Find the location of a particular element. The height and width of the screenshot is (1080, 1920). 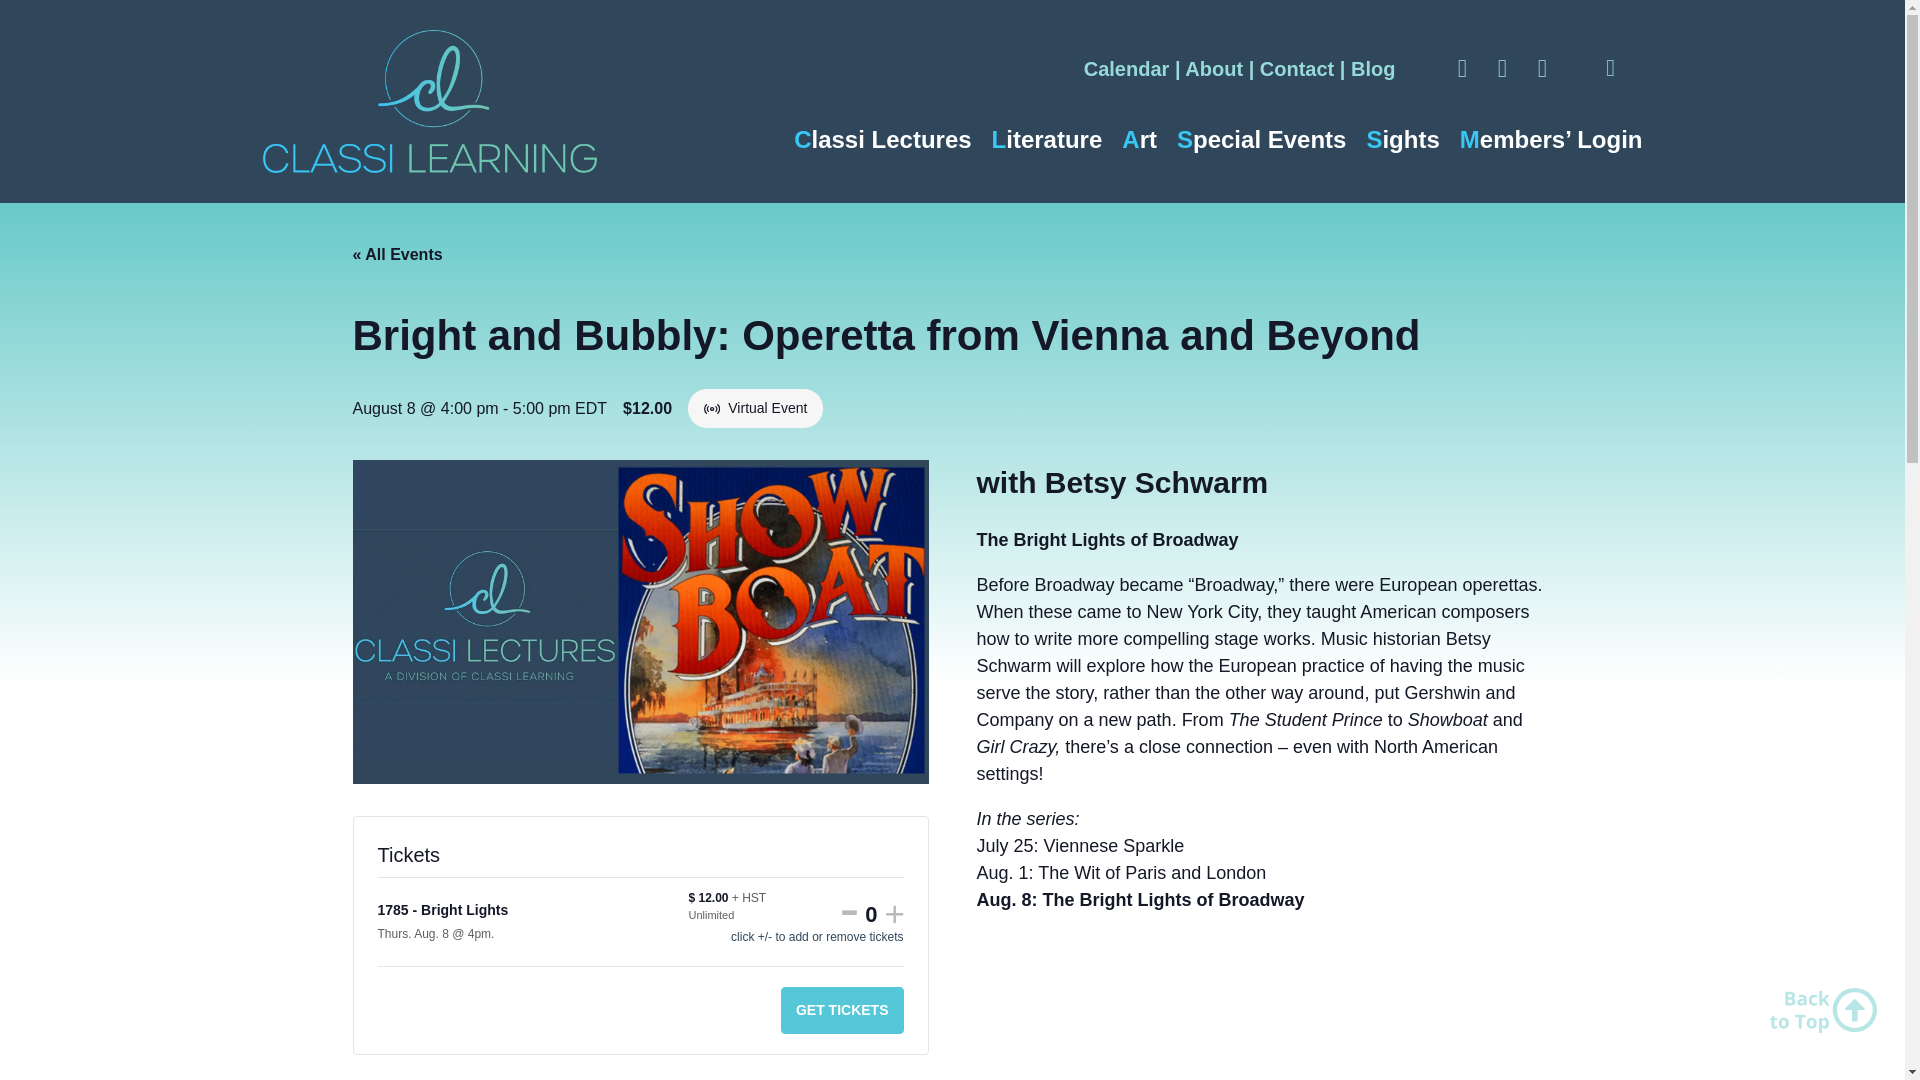

Art is located at coordinates (1139, 139).